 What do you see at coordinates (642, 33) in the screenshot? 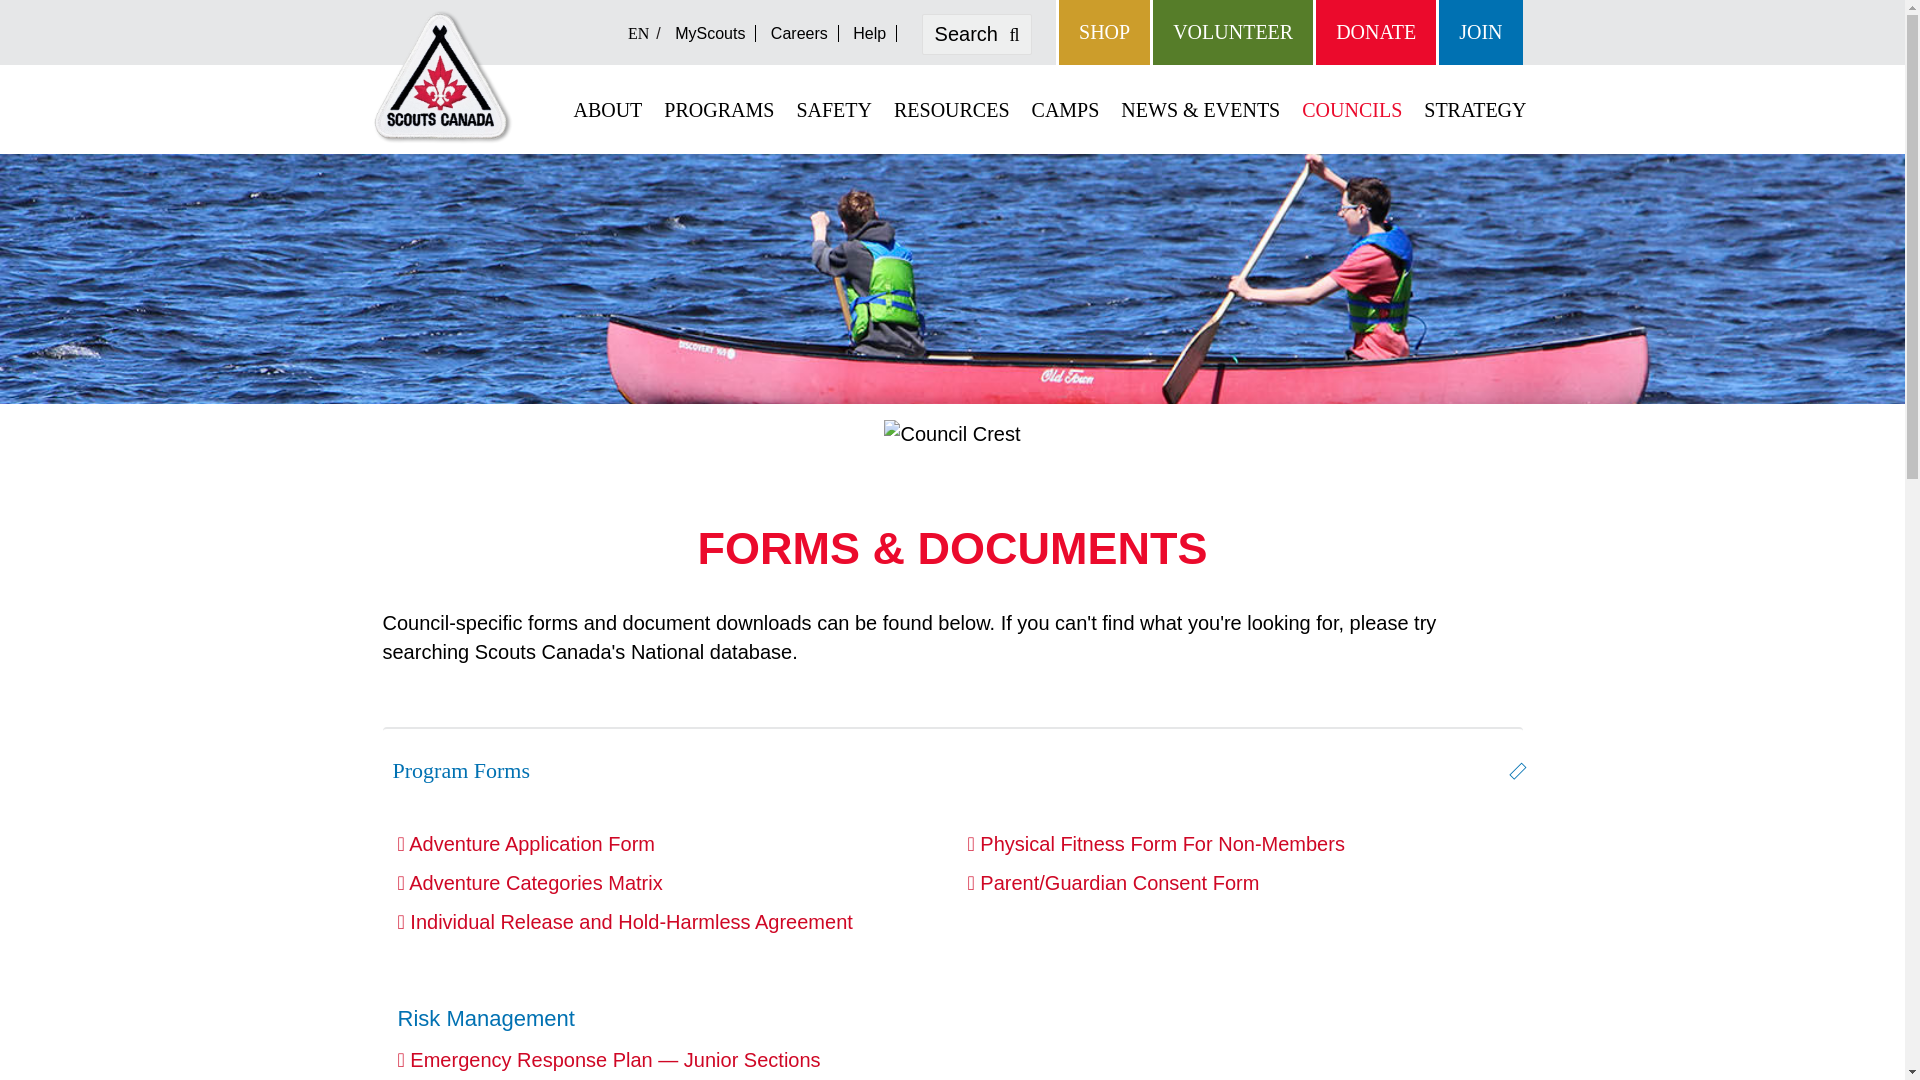
I see `English` at bounding box center [642, 33].